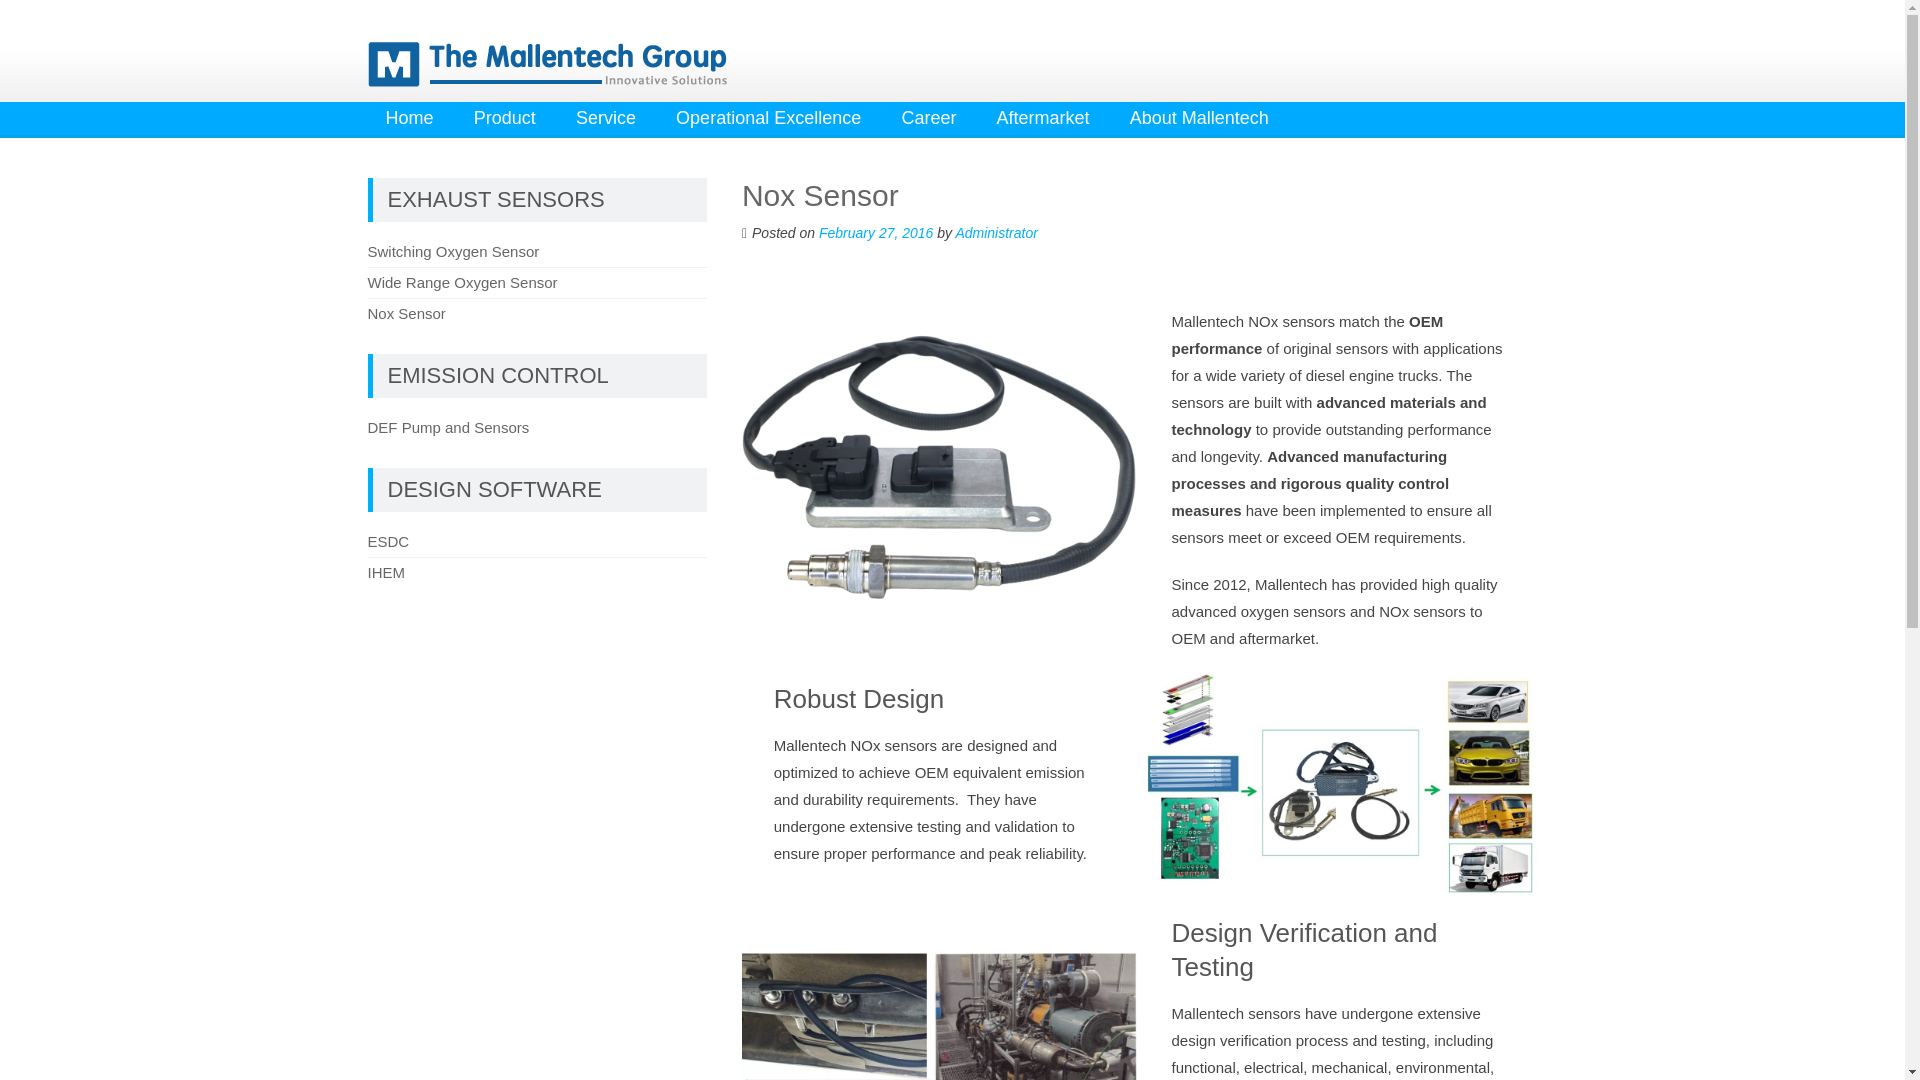  I want to click on Aftermarket, so click(1043, 118).